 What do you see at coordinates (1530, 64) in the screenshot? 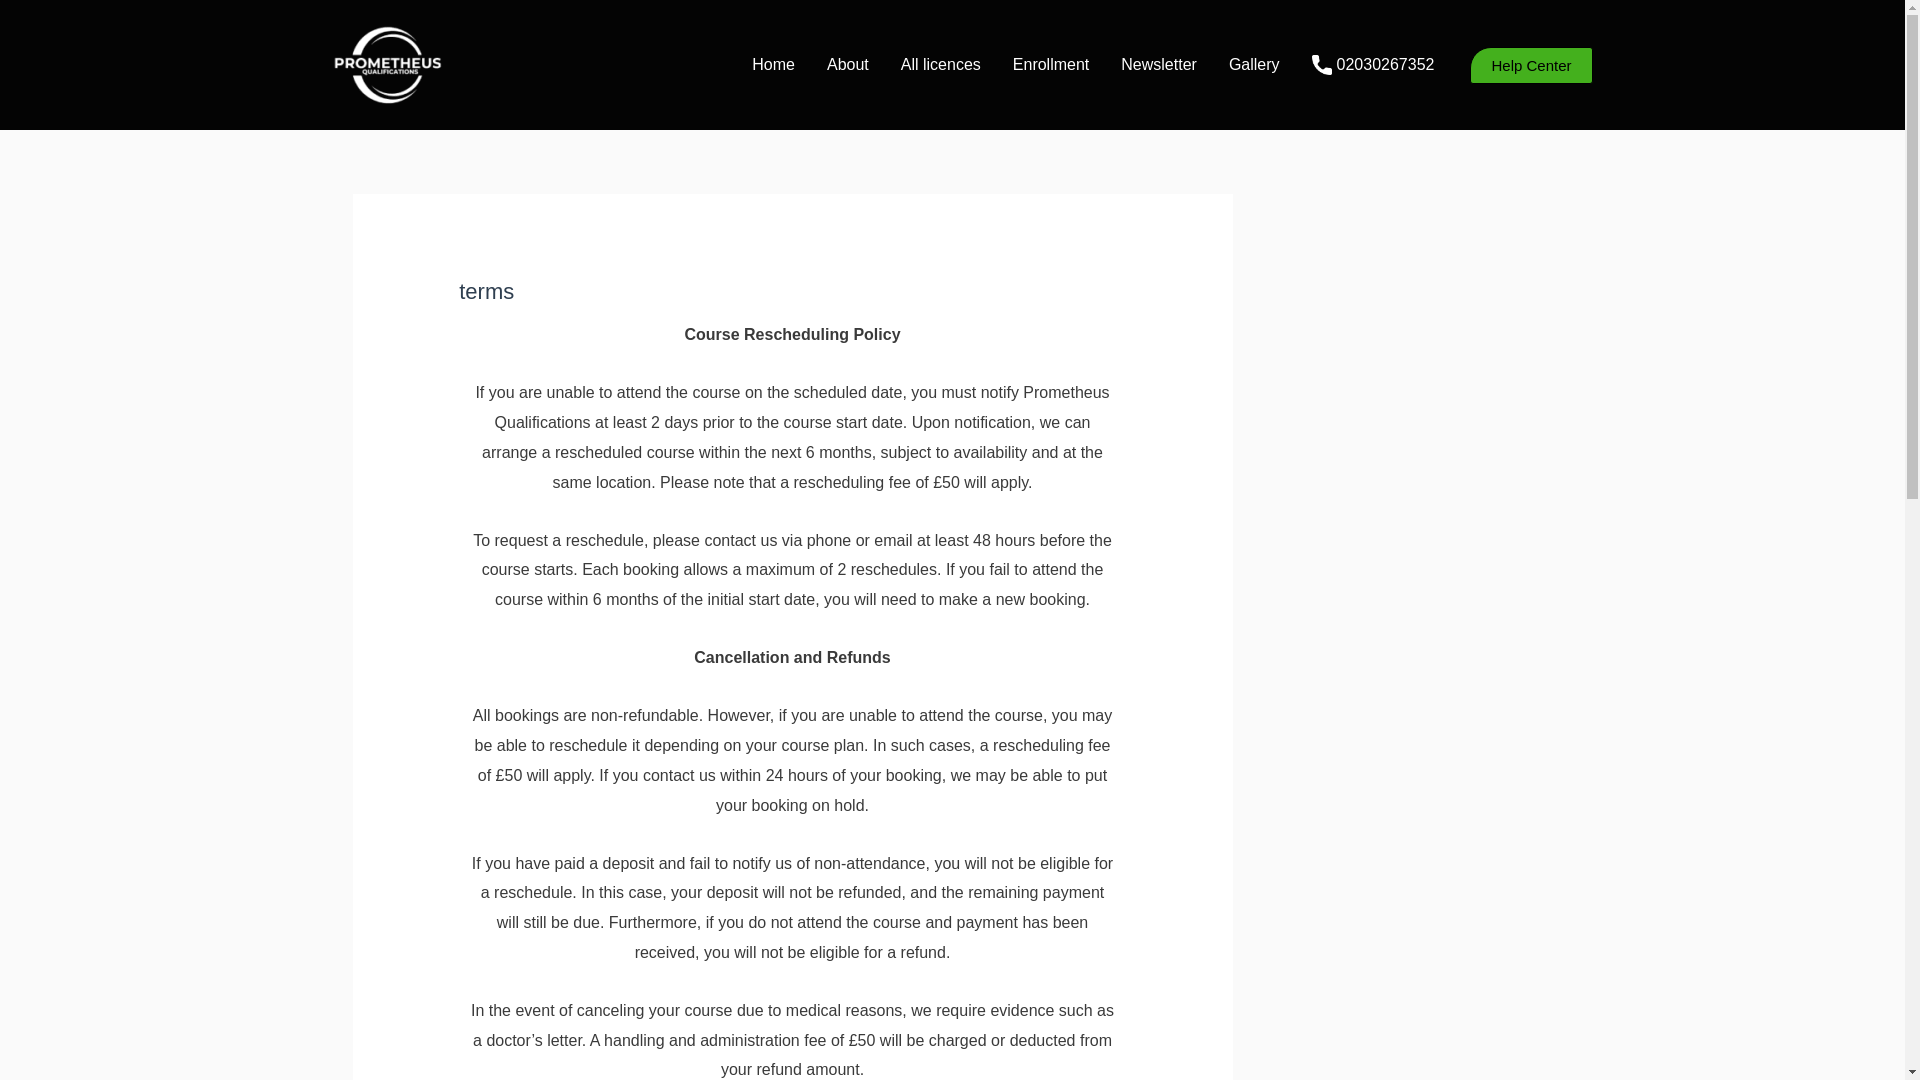
I see `Help Center` at bounding box center [1530, 64].